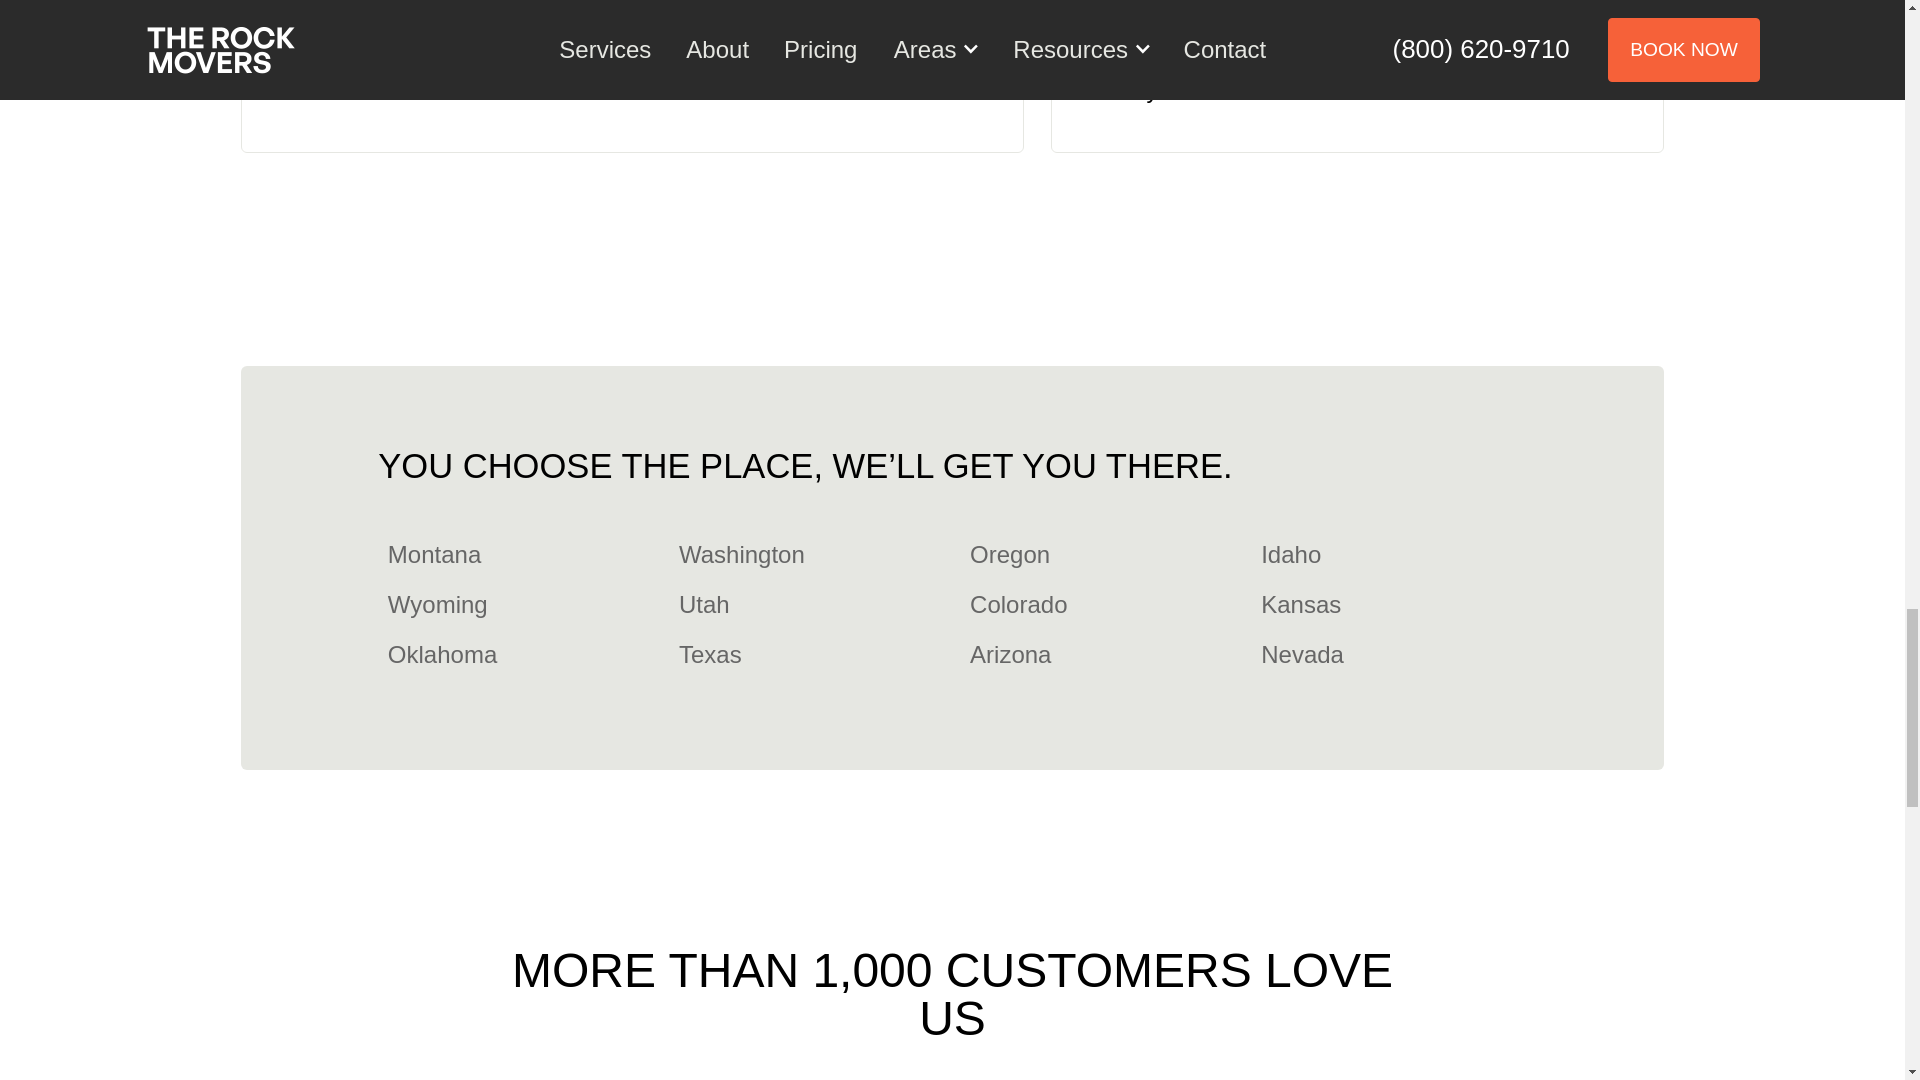 Image resolution: width=1920 pixels, height=1080 pixels. I want to click on Wyoming, so click(432, 604).